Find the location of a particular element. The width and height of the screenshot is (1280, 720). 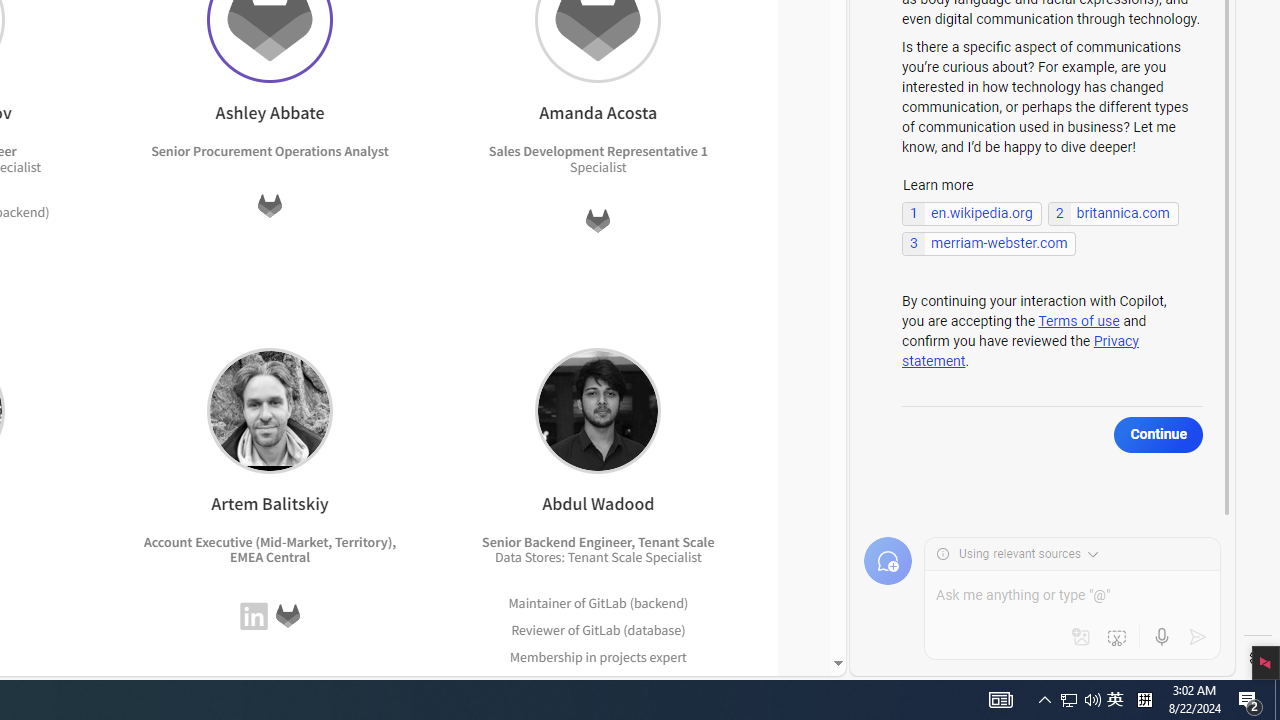

Membership in groups expert is located at coordinates (598, 684).